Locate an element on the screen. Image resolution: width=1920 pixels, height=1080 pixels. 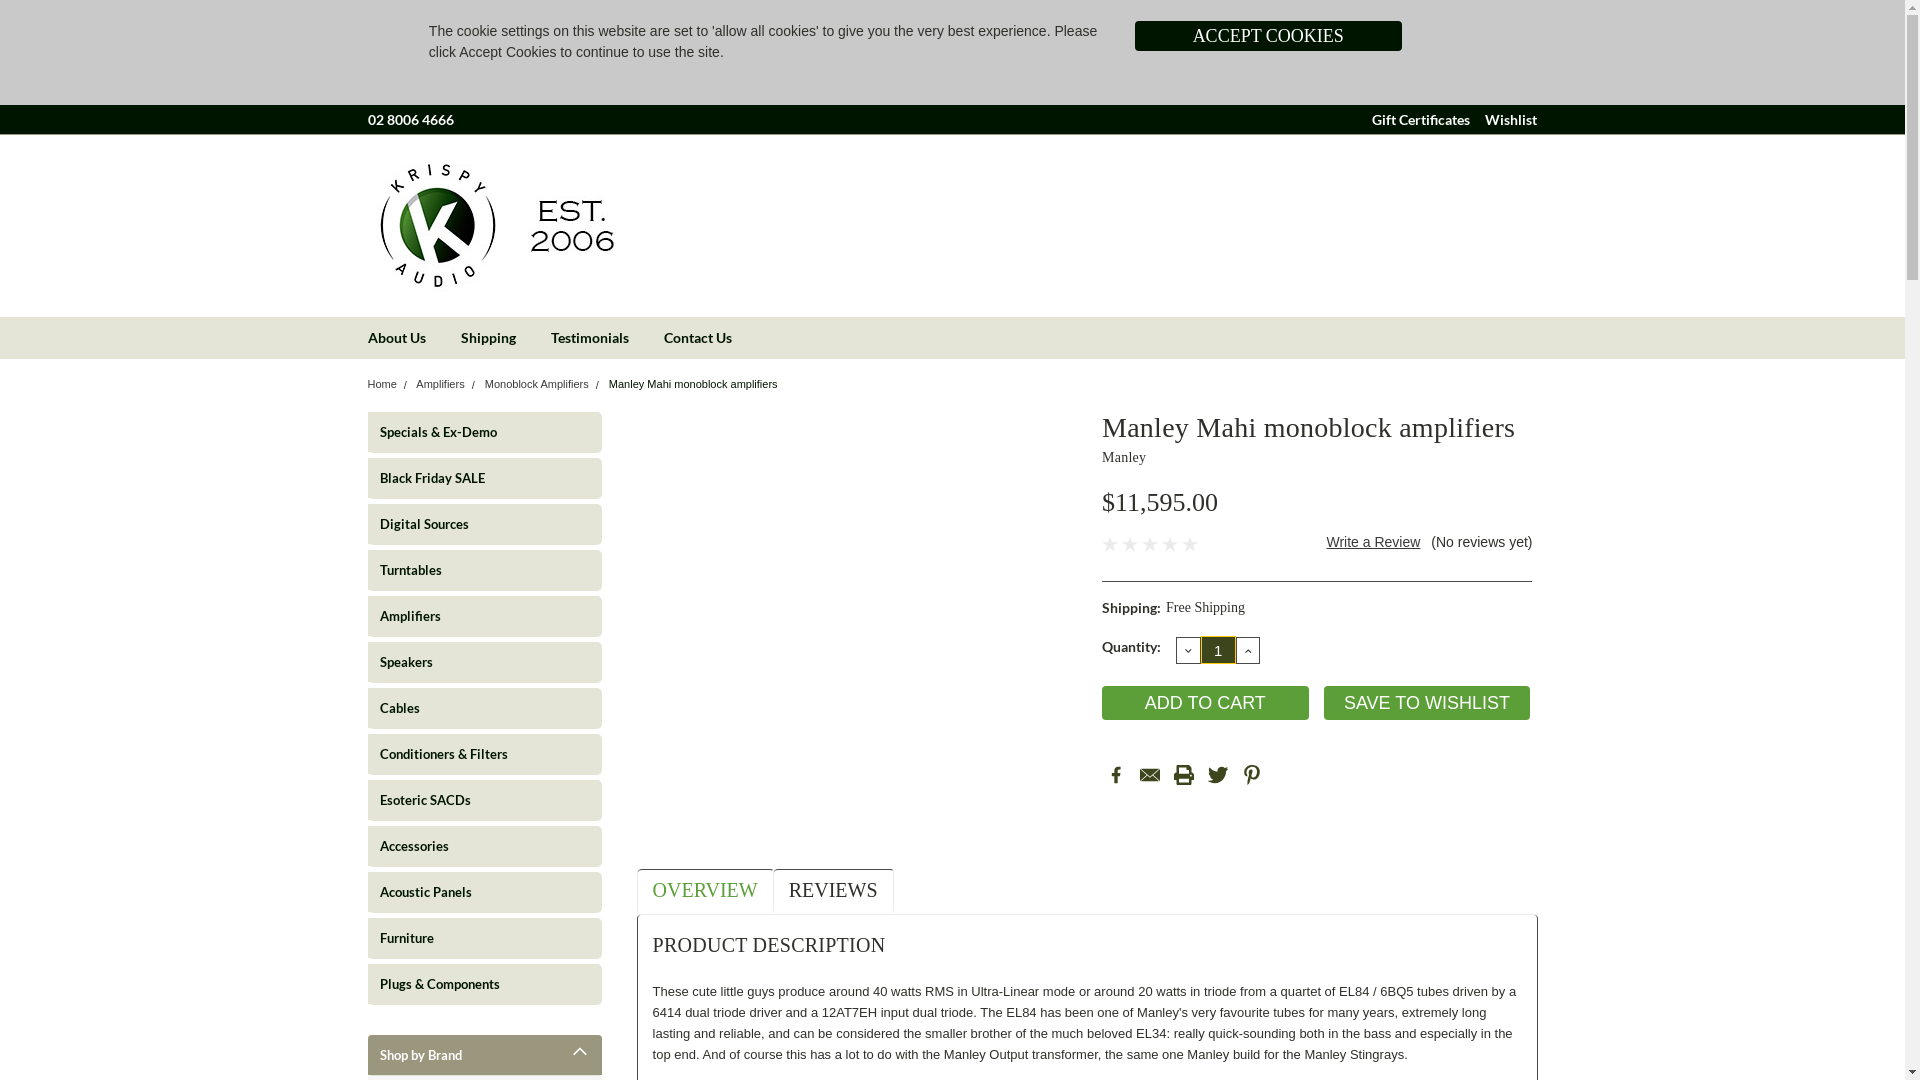
Add to Cart is located at coordinates (1206, 703).